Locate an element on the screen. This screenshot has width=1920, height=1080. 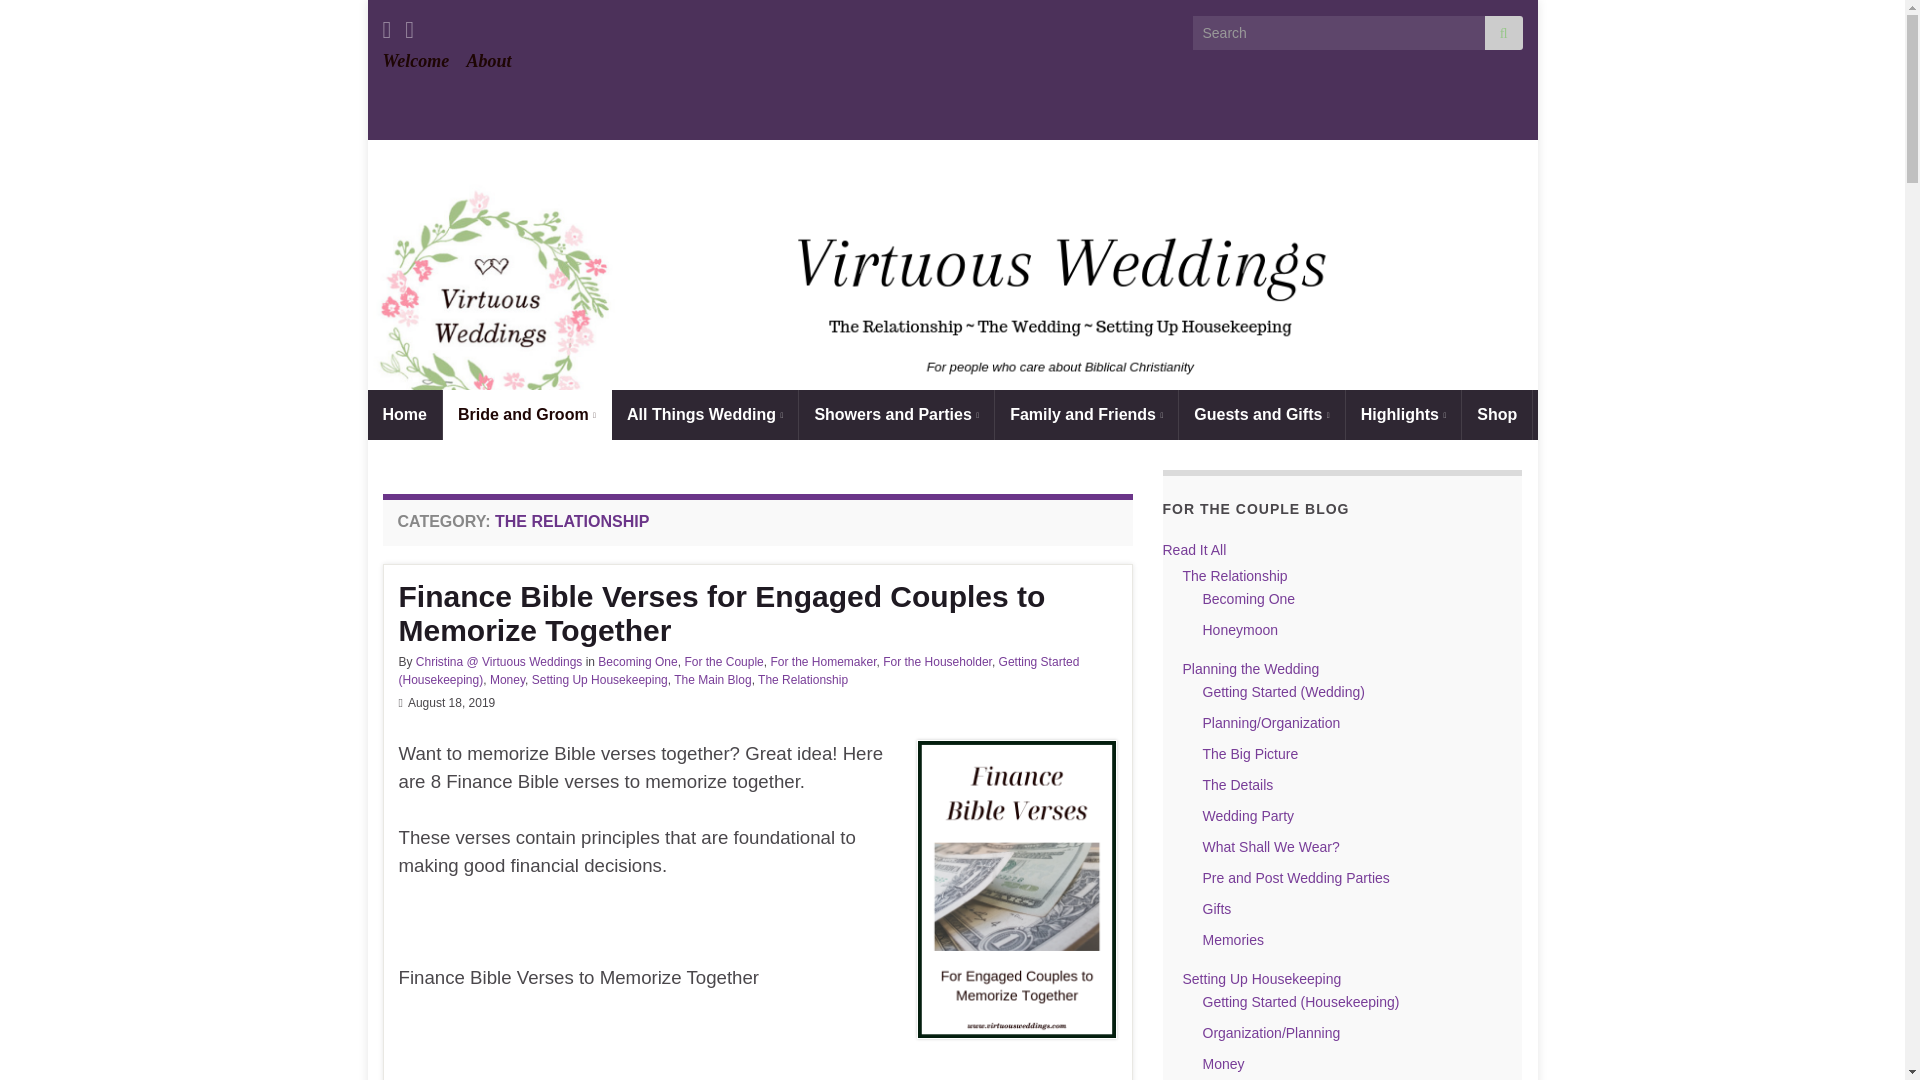
Read Everything is located at coordinates (705, 414).